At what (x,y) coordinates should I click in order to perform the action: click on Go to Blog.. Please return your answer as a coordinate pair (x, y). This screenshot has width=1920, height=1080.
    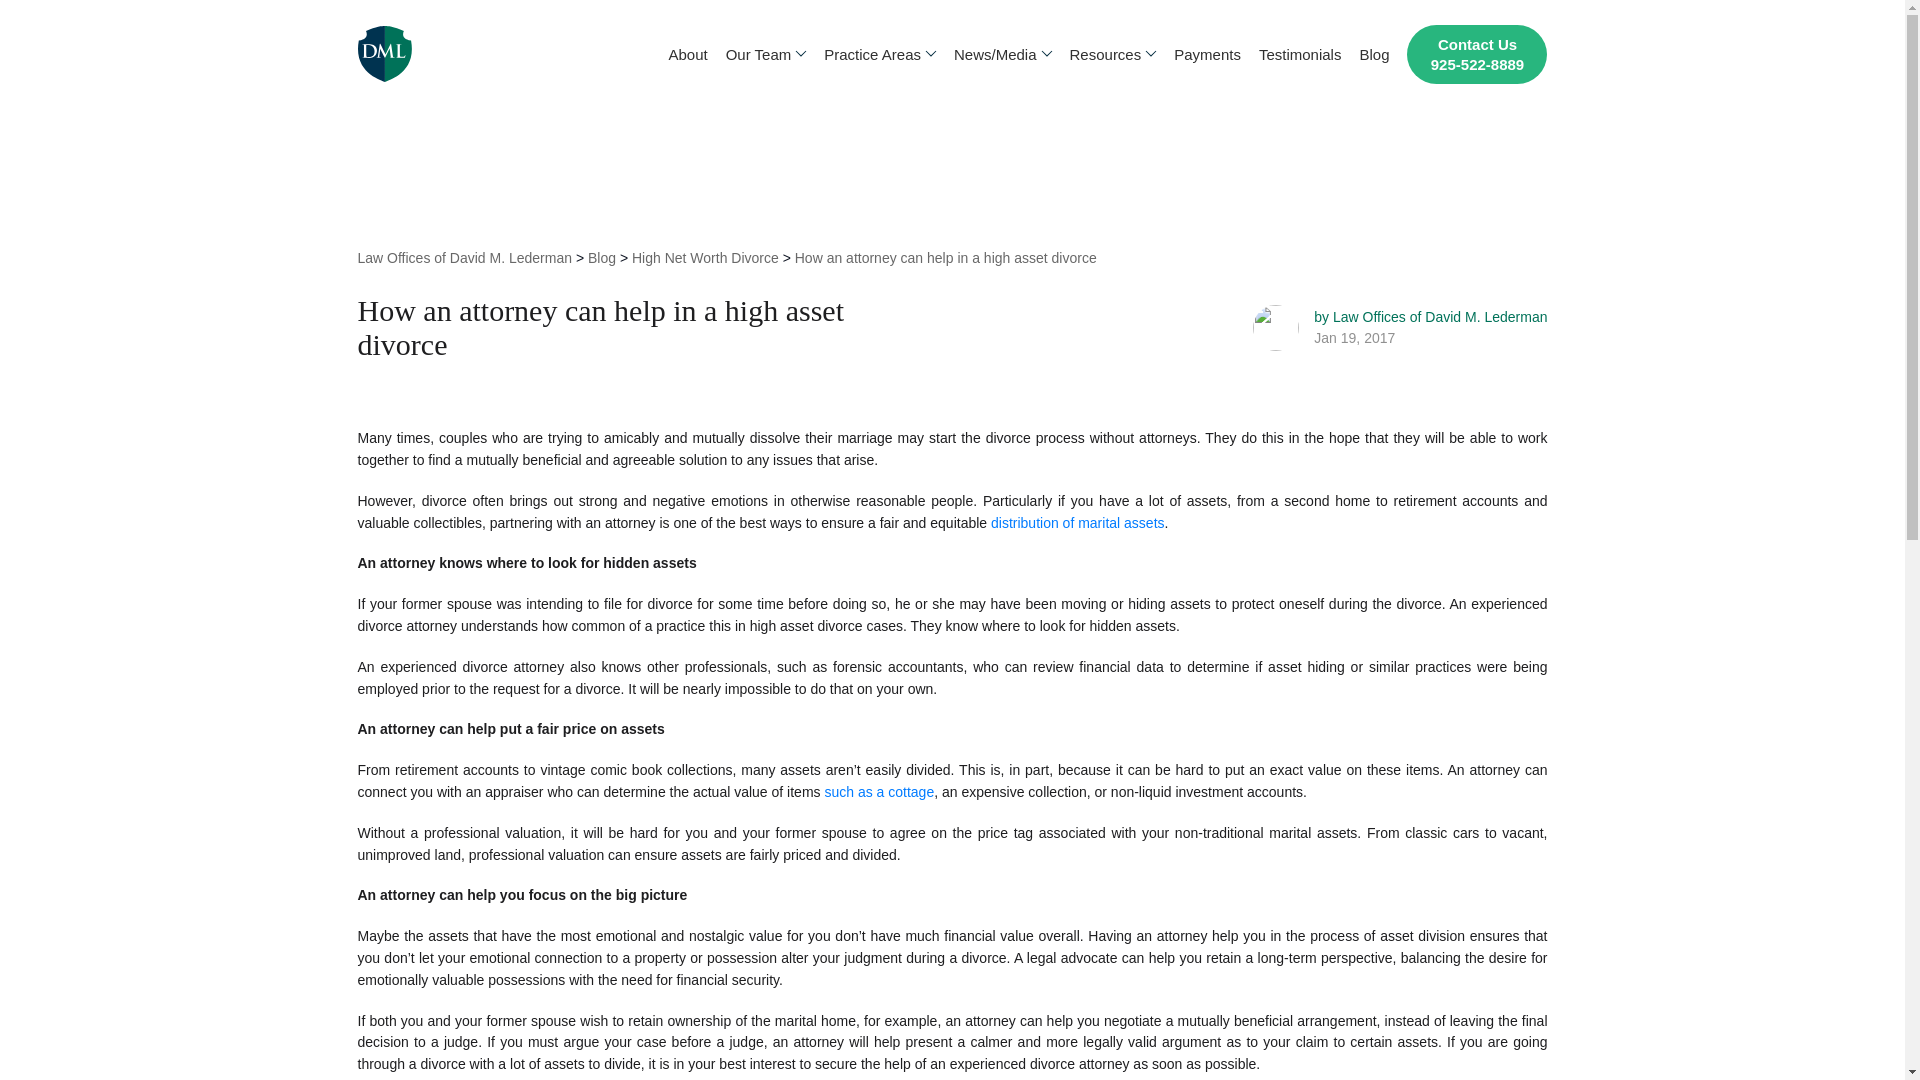
    Looking at the image, I should click on (602, 258).